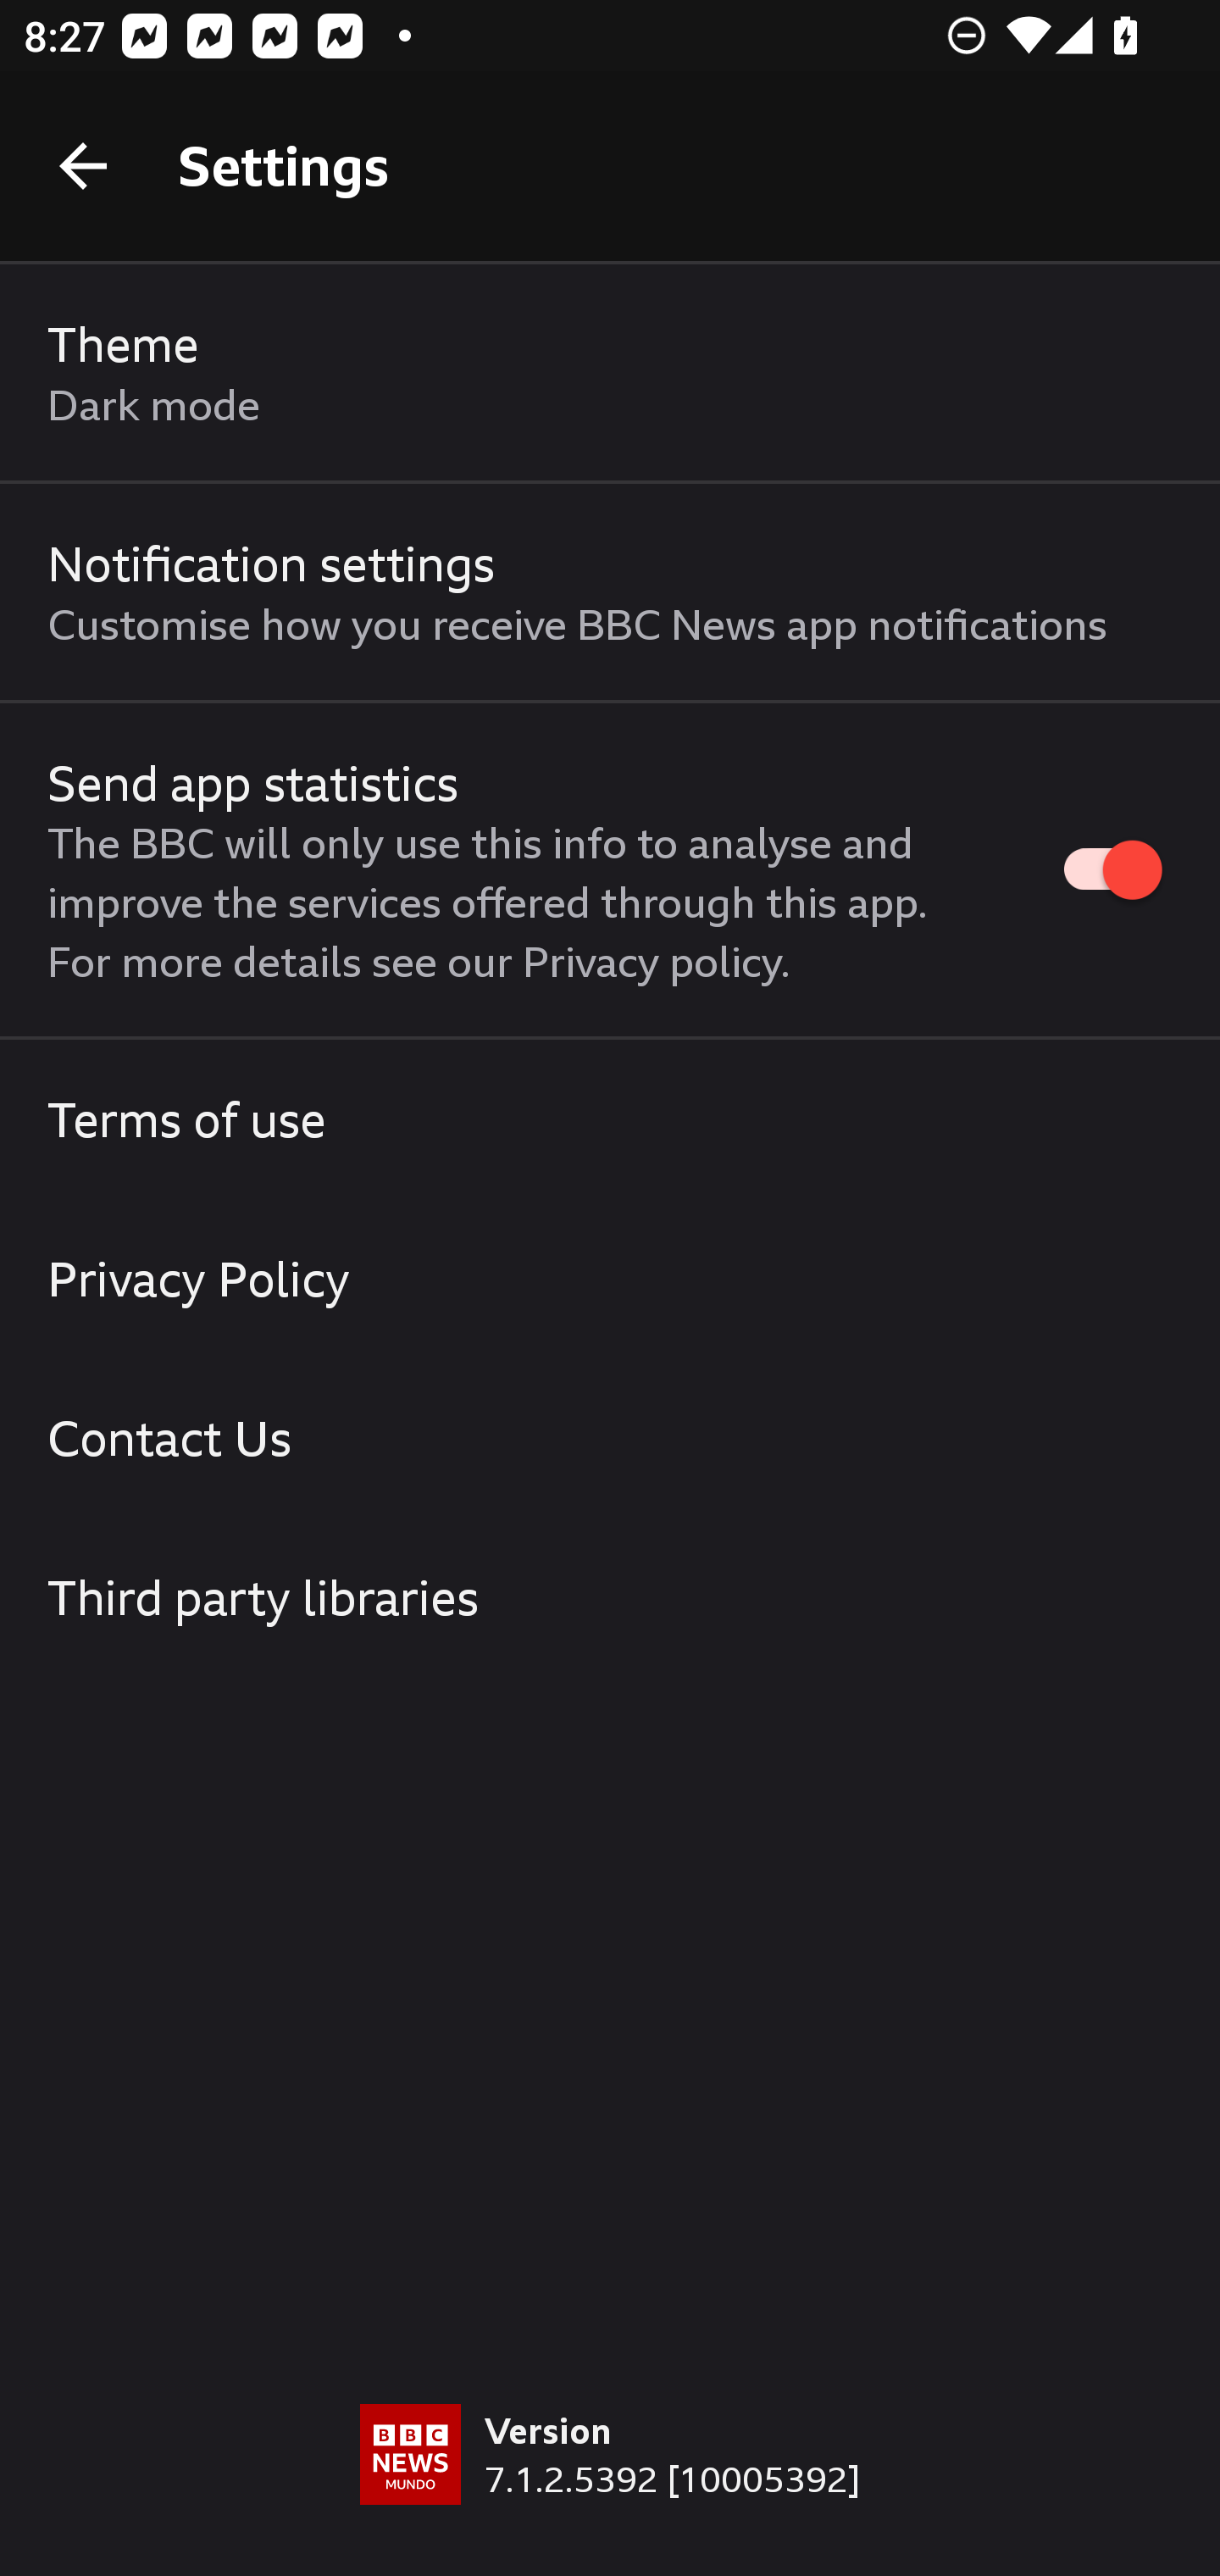 This screenshot has width=1220, height=2576. What do you see at coordinates (610, 1437) in the screenshot?
I see `Contact Us` at bounding box center [610, 1437].